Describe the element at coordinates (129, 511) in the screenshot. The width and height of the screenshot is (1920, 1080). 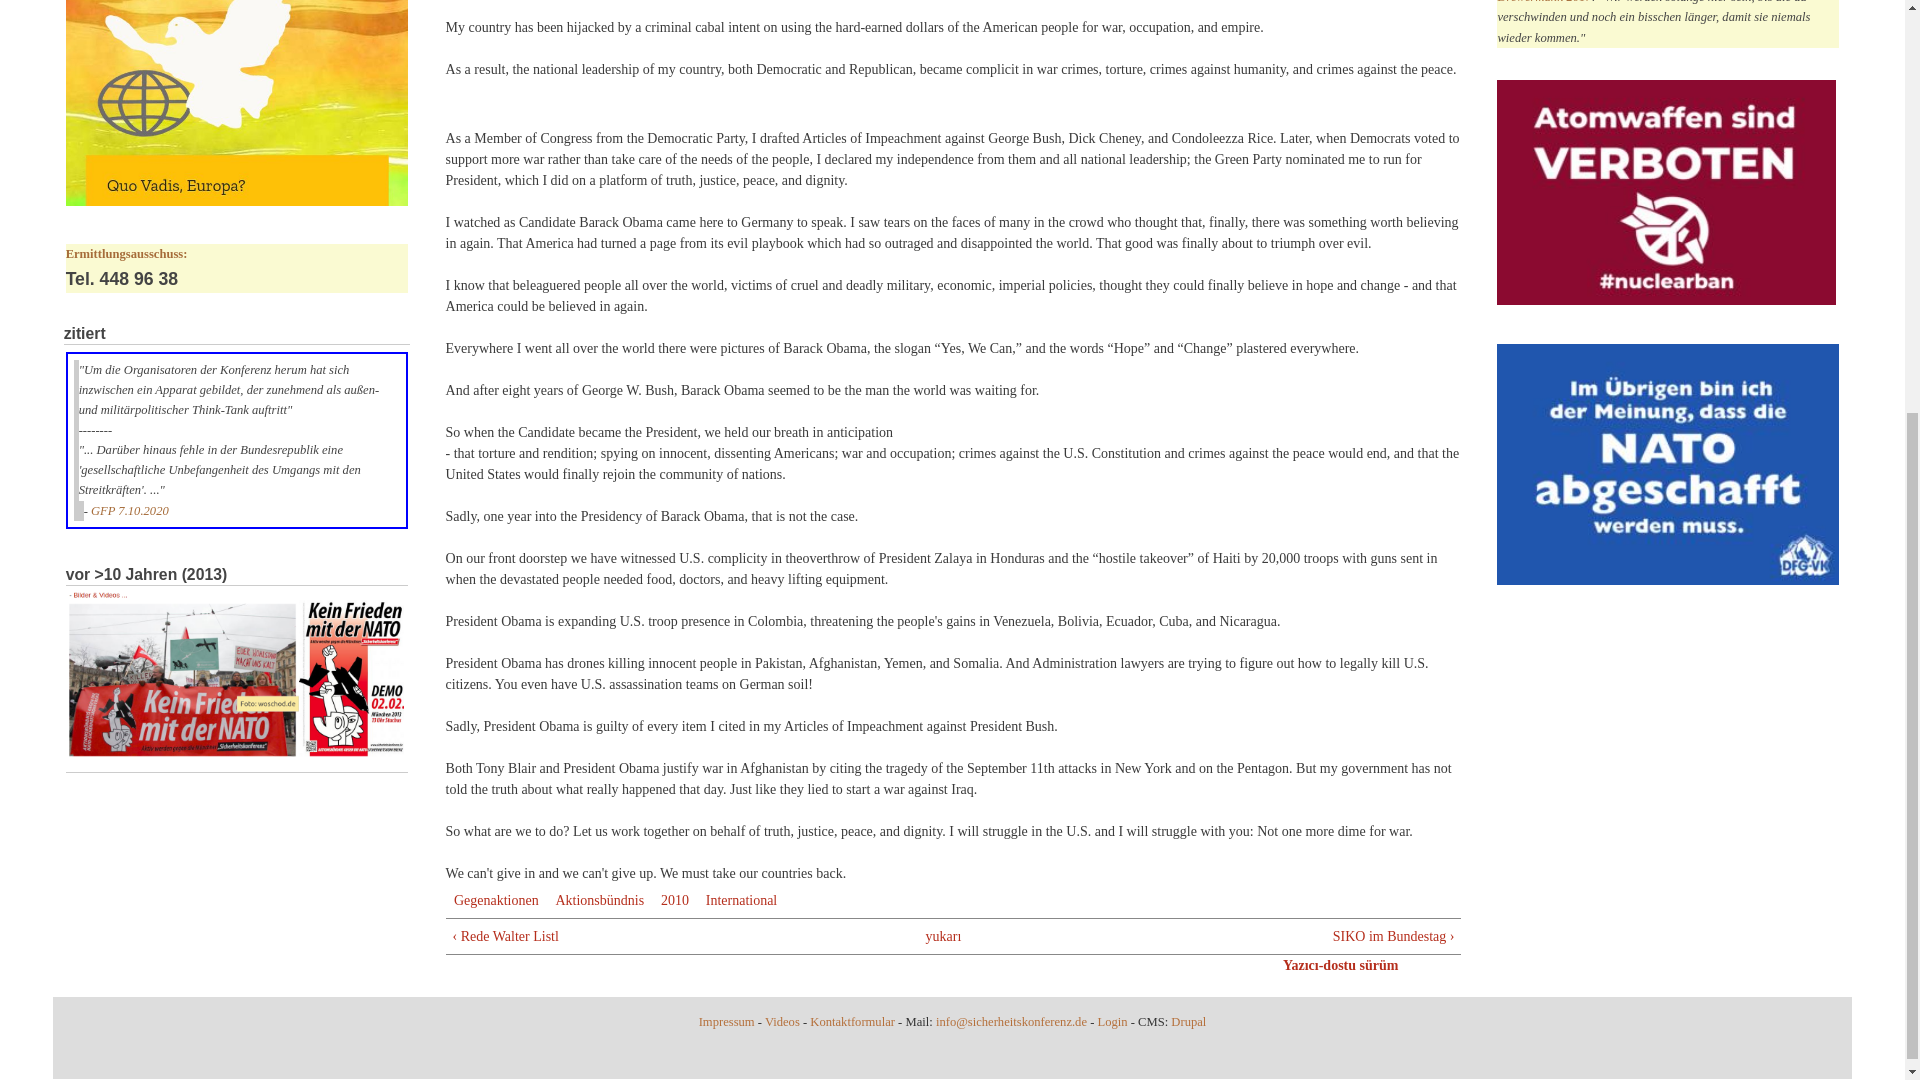
I see `GFP 7.10.2020` at that location.